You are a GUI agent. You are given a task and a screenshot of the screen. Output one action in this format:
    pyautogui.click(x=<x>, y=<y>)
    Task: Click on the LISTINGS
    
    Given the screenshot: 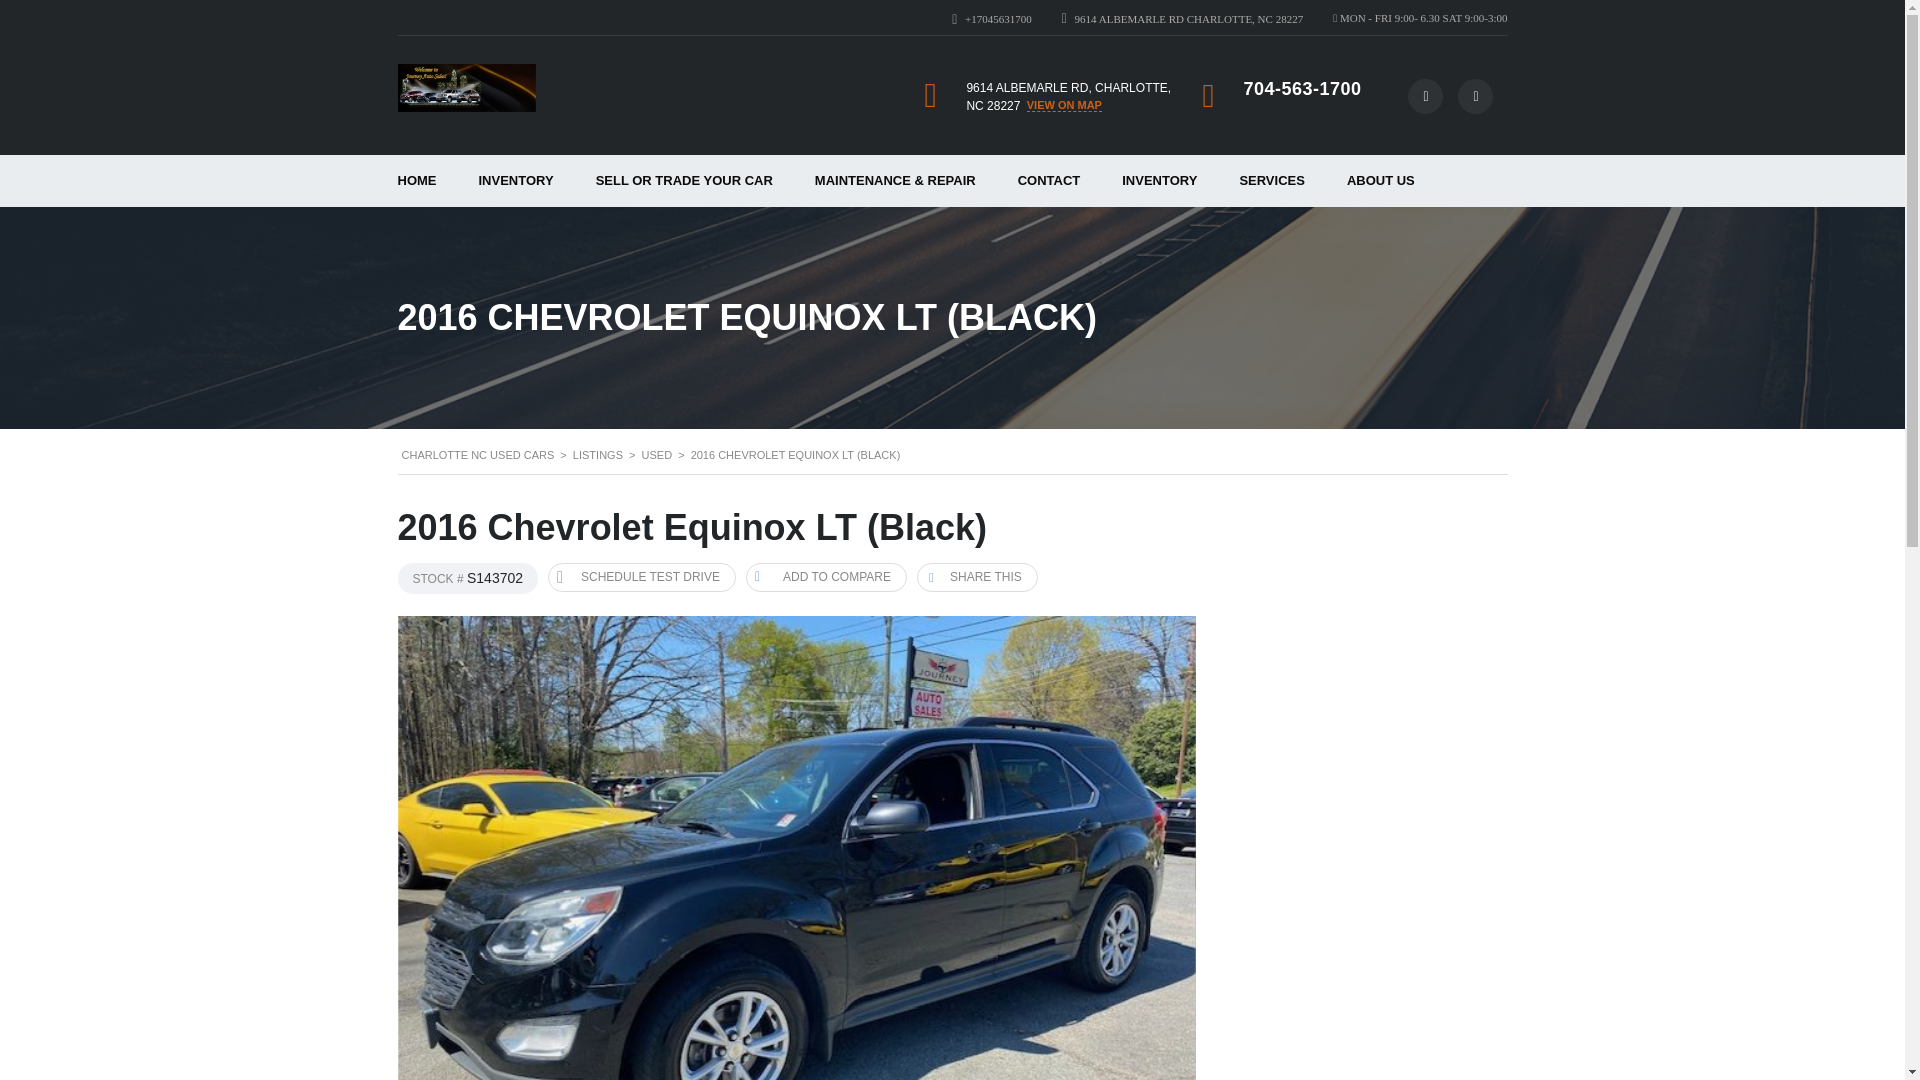 What is the action you would take?
    pyautogui.click(x=597, y=455)
    